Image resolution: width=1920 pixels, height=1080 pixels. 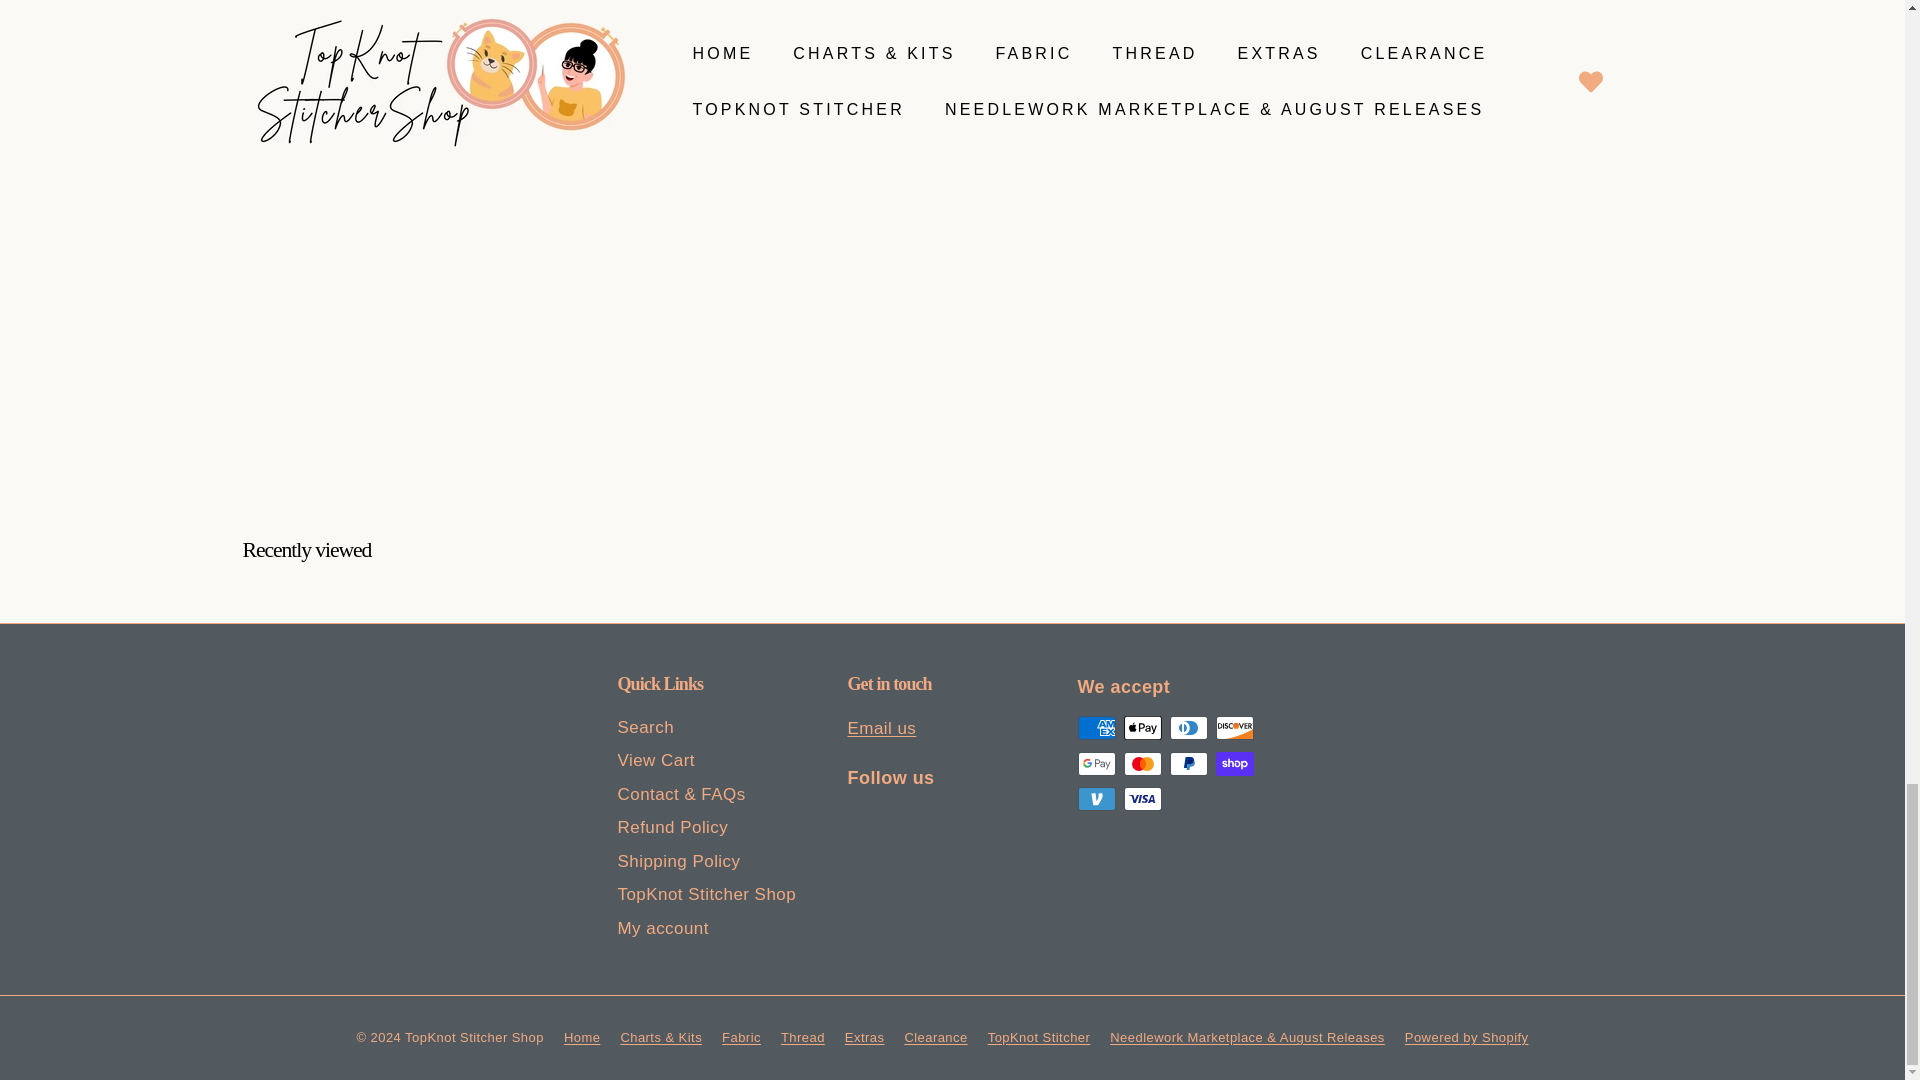 What do you see at coordinates (1096, 799) in the screenshot?
I see `Venmo` at bounding box center [1096, 799].